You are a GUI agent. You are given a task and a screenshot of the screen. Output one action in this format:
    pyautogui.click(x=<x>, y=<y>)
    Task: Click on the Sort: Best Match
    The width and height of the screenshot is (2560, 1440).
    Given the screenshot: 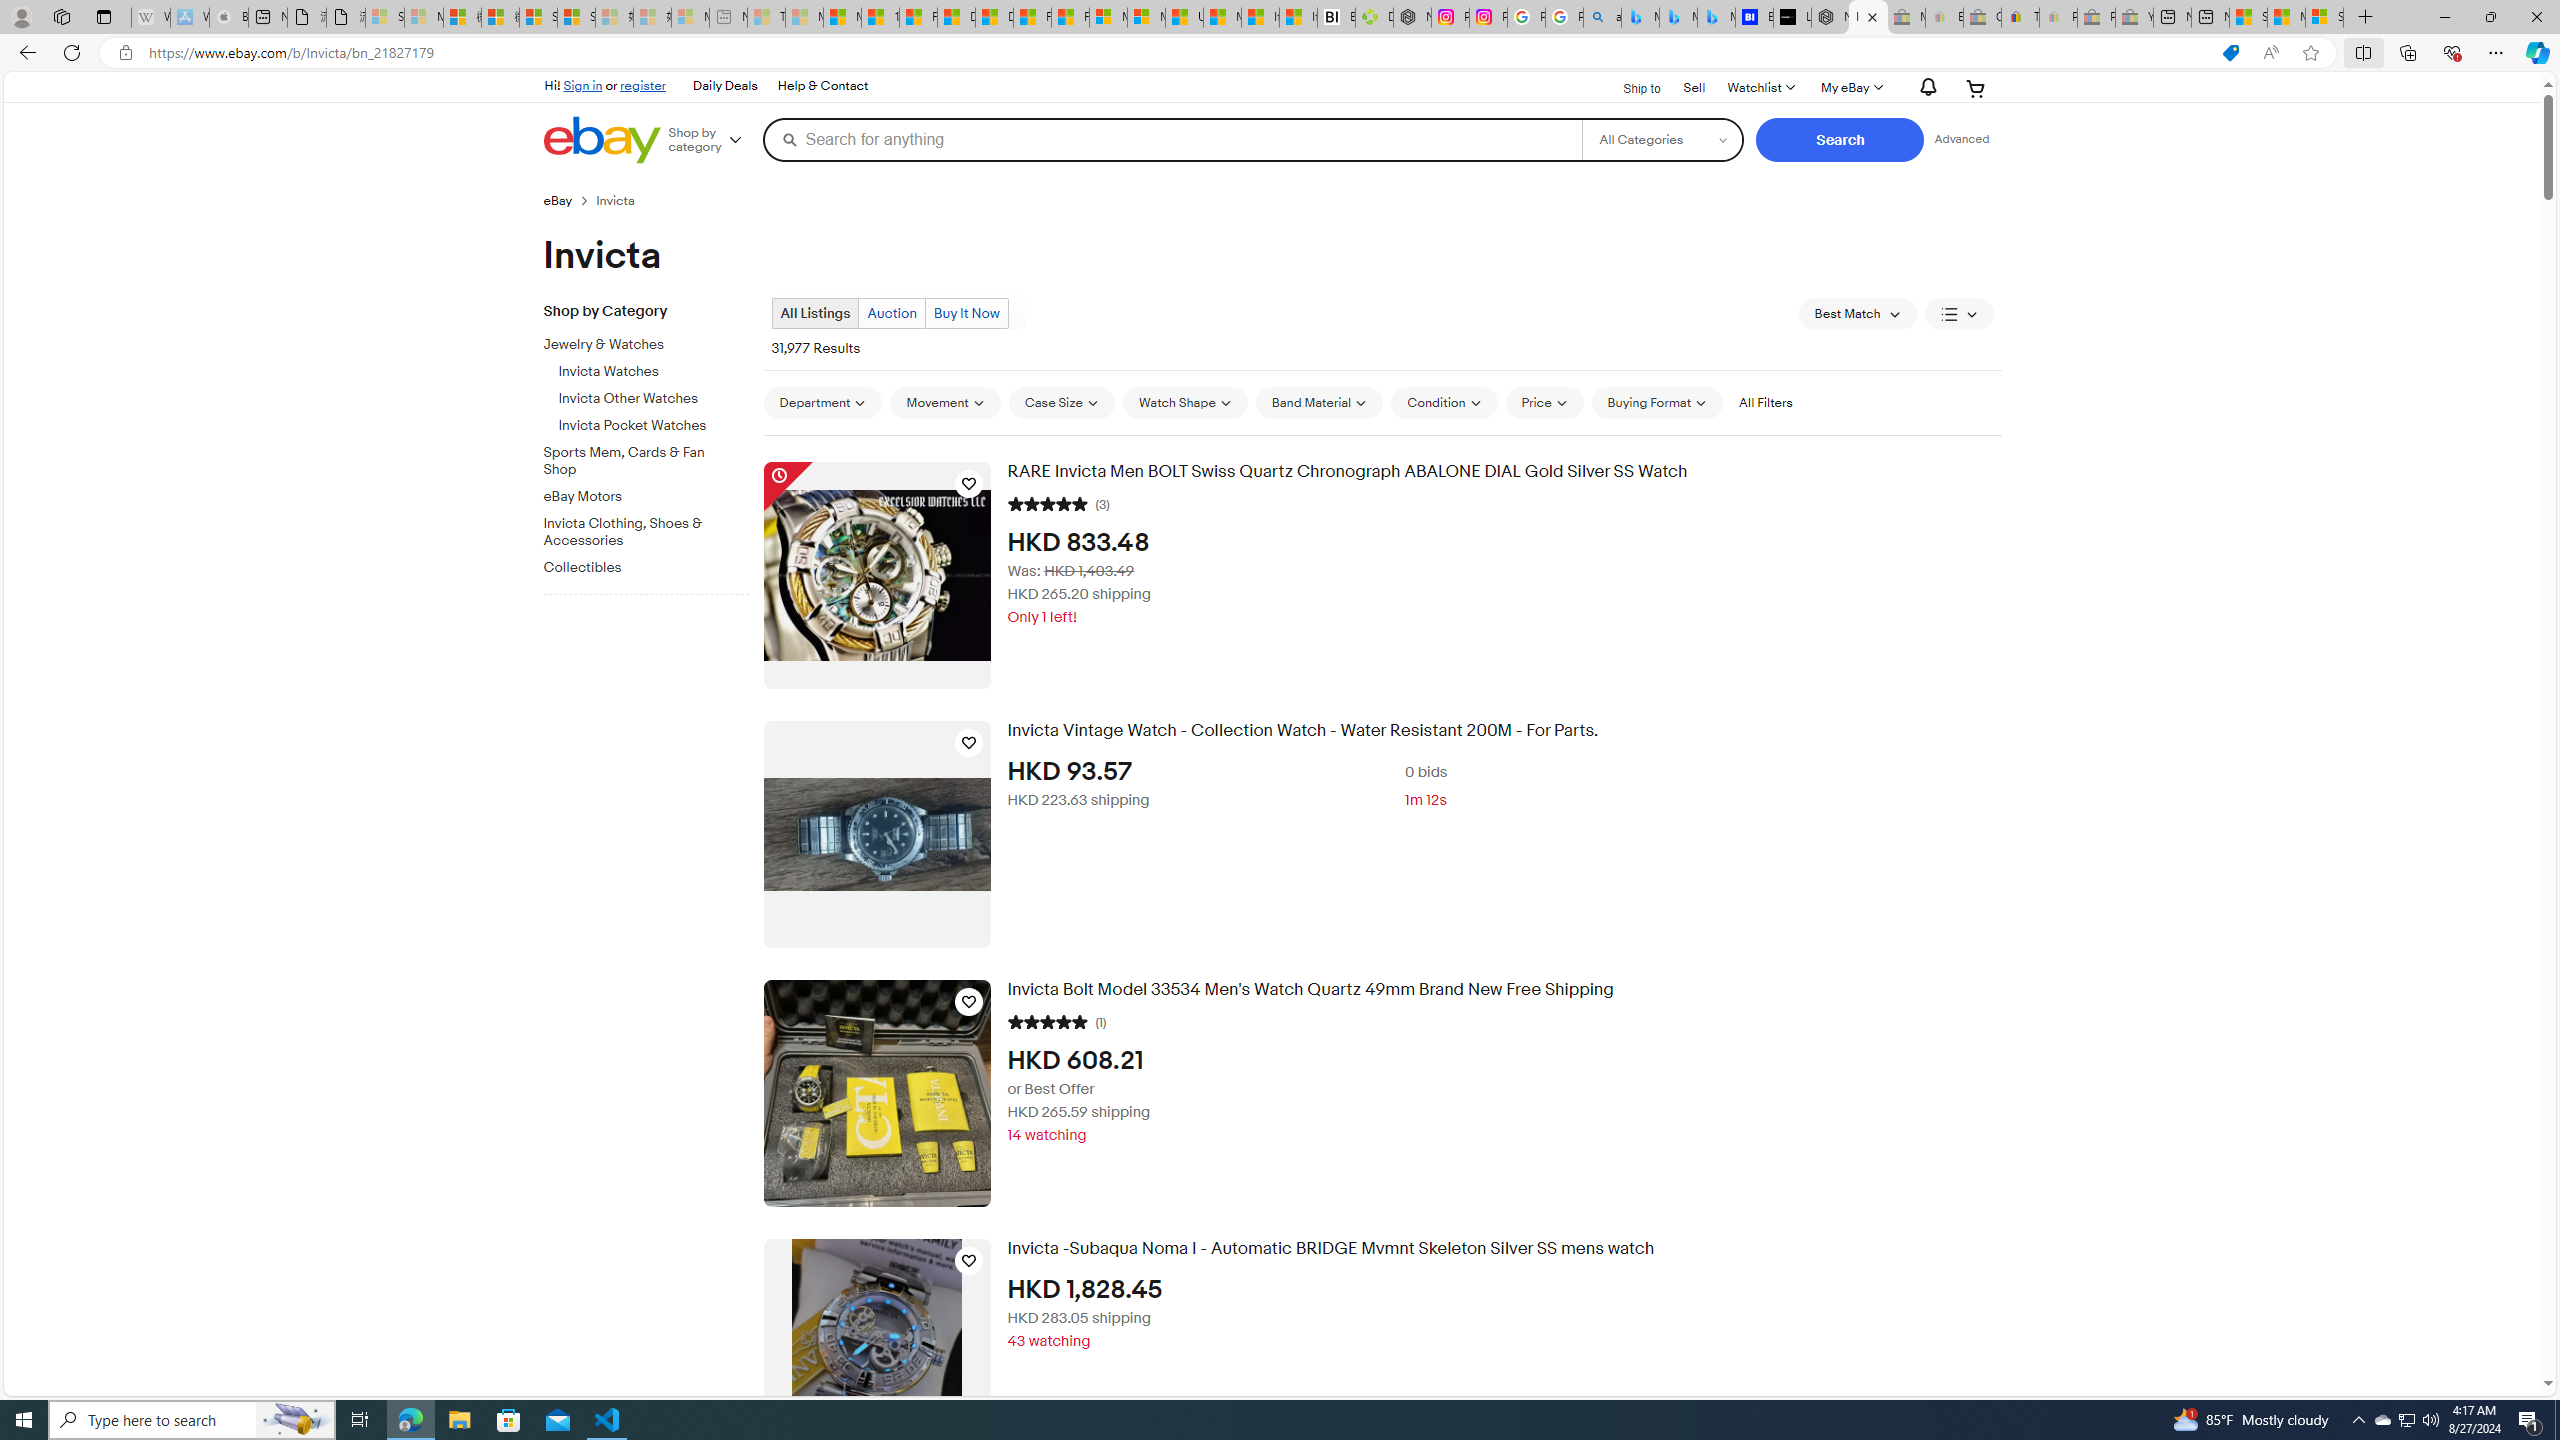 What is the action you would take?
    pyautogui.click(x=1857, y=314)
    